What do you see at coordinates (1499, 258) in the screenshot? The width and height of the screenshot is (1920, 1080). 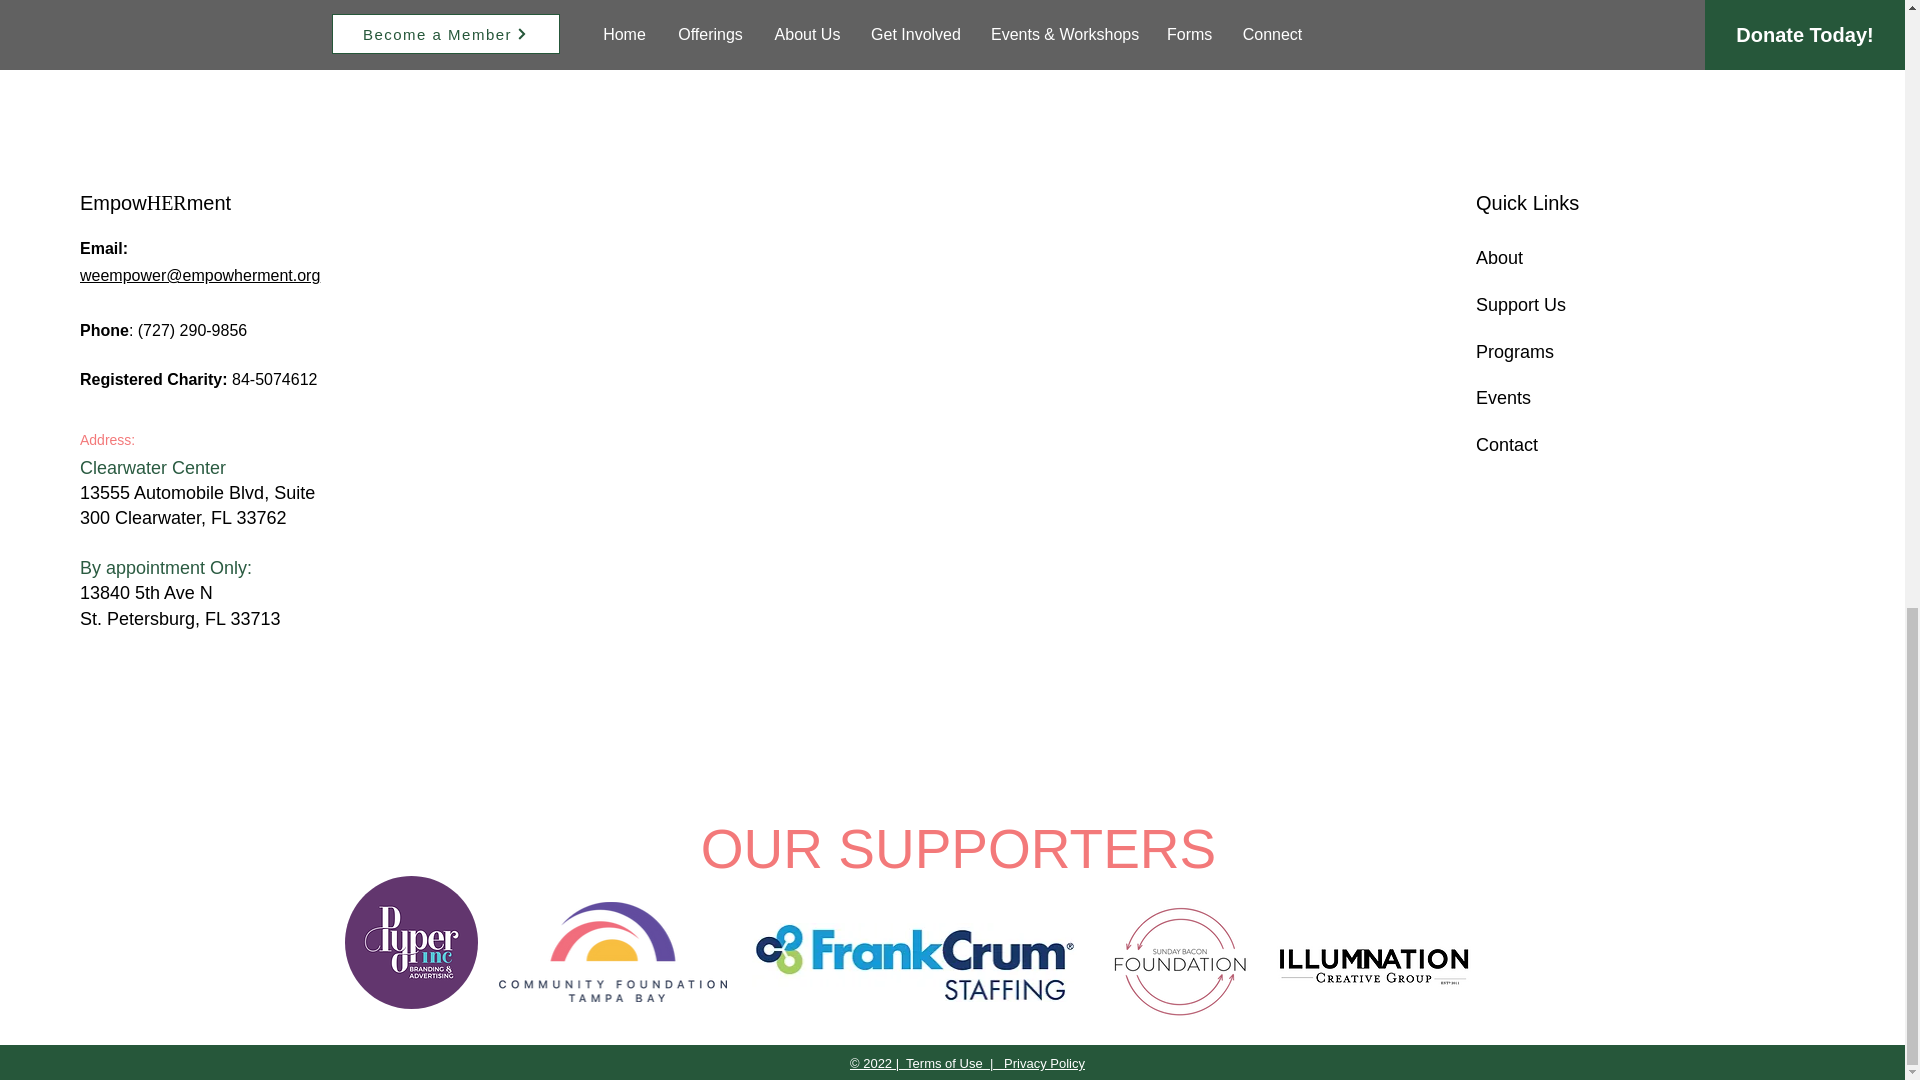 I see `About` at bounding box center [1499, 258].